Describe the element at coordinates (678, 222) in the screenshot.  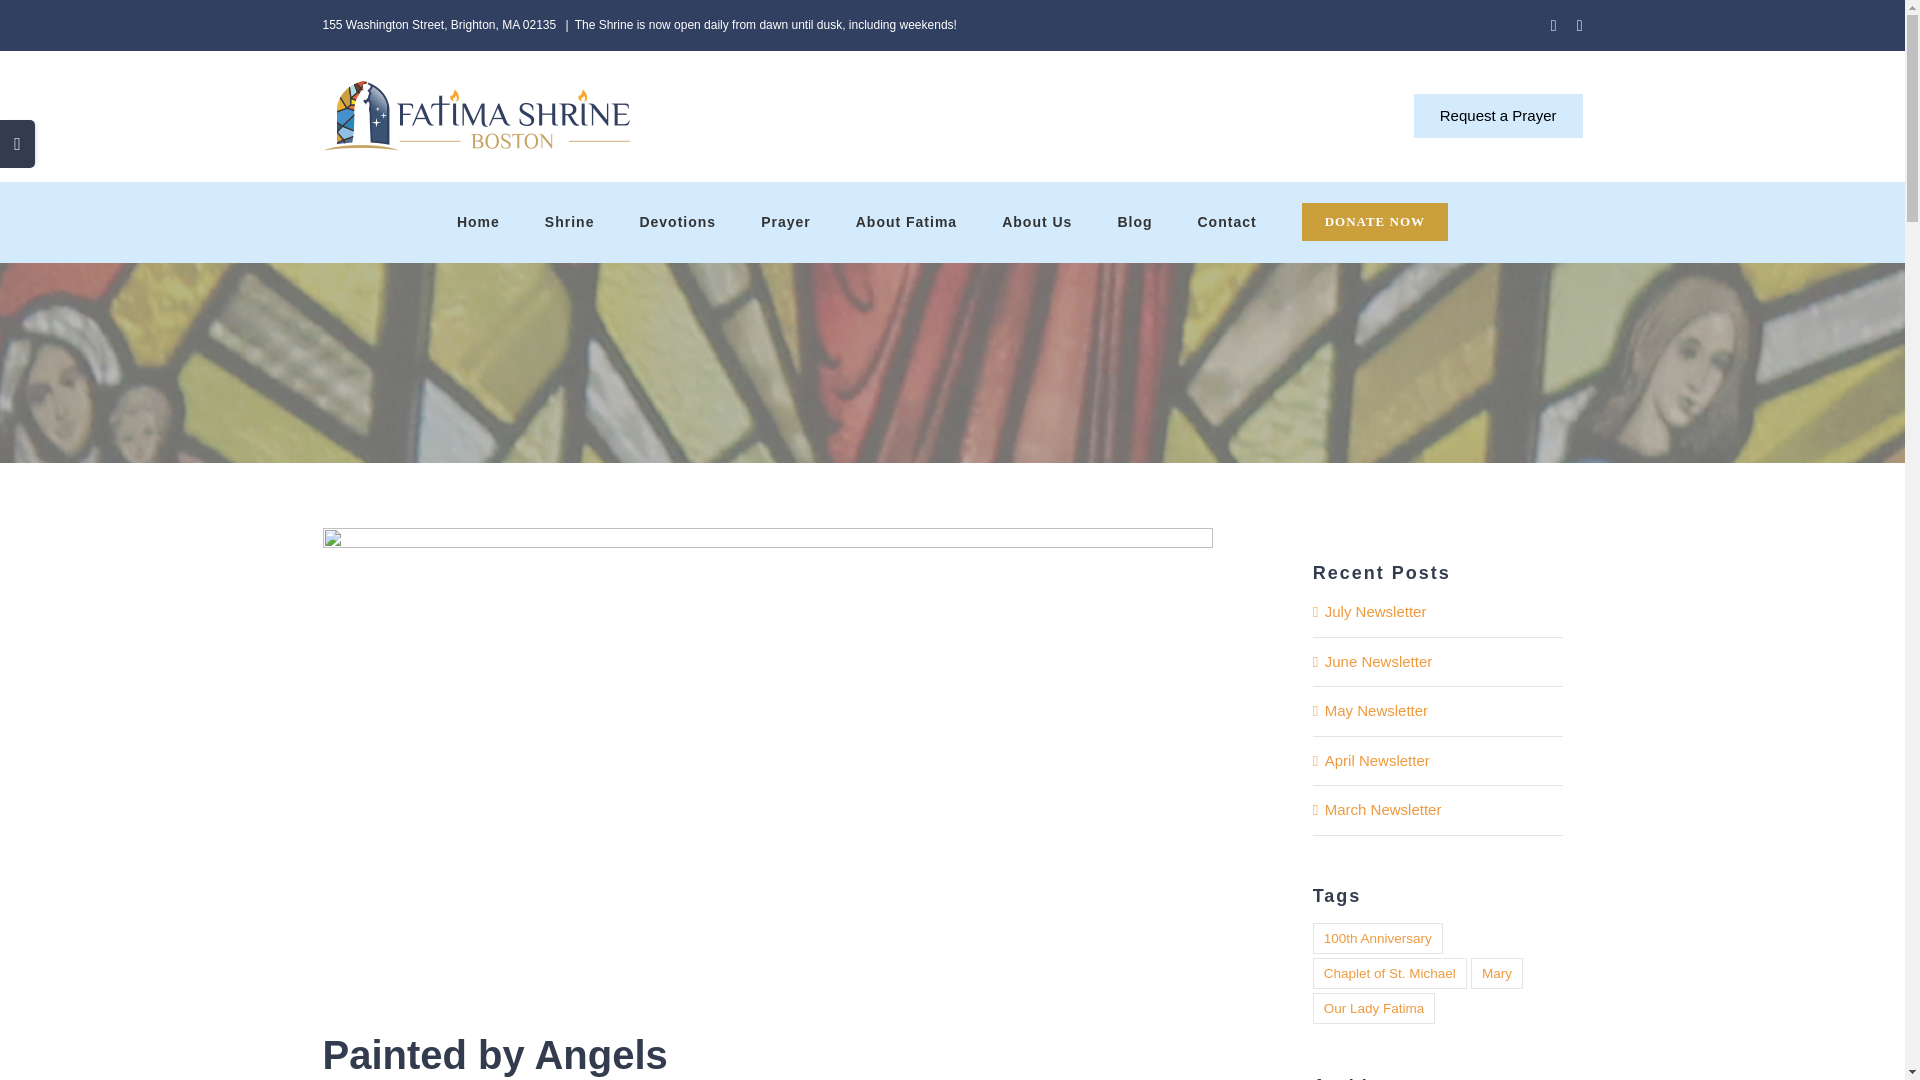
I see `Devotions` at that location.